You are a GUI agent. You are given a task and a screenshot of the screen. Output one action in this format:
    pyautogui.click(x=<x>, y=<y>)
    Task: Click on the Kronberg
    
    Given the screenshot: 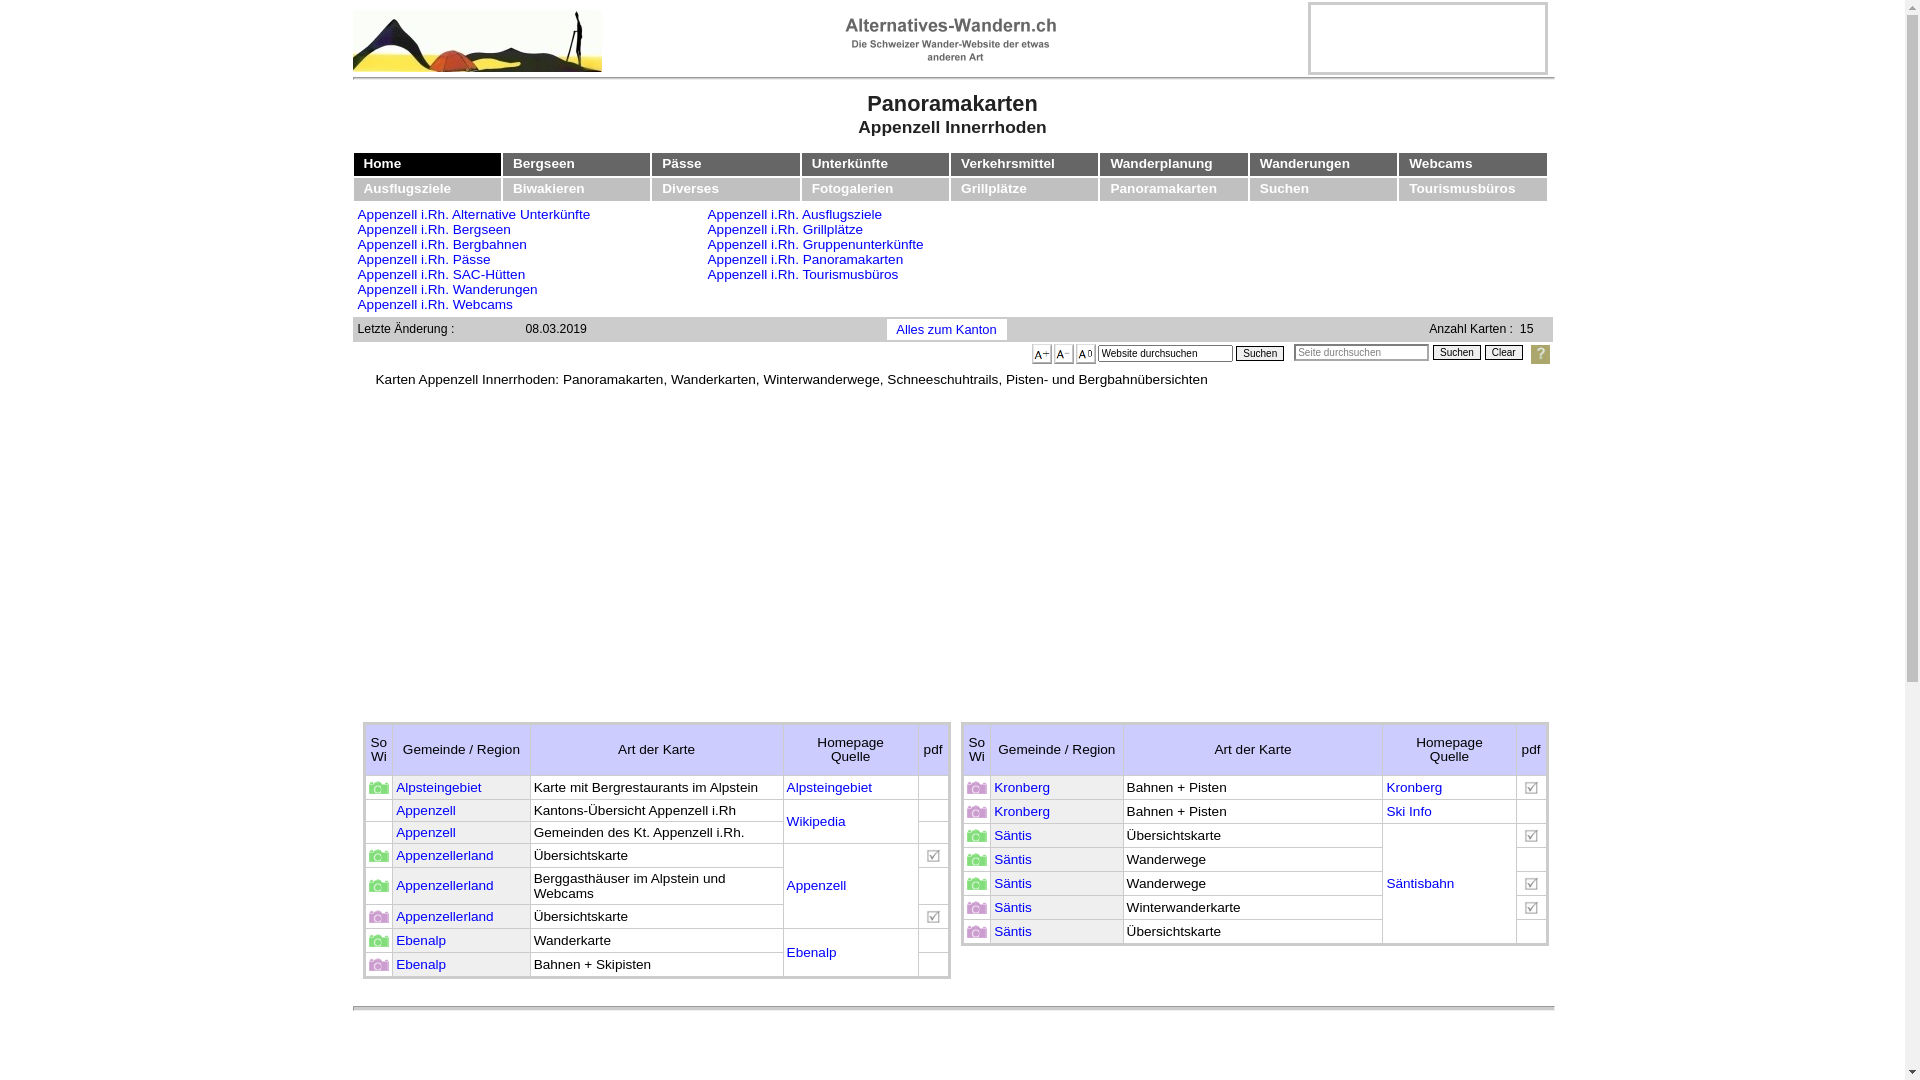 What is the action you would take?
    pyautogui.click(x=1022, y=812)
    